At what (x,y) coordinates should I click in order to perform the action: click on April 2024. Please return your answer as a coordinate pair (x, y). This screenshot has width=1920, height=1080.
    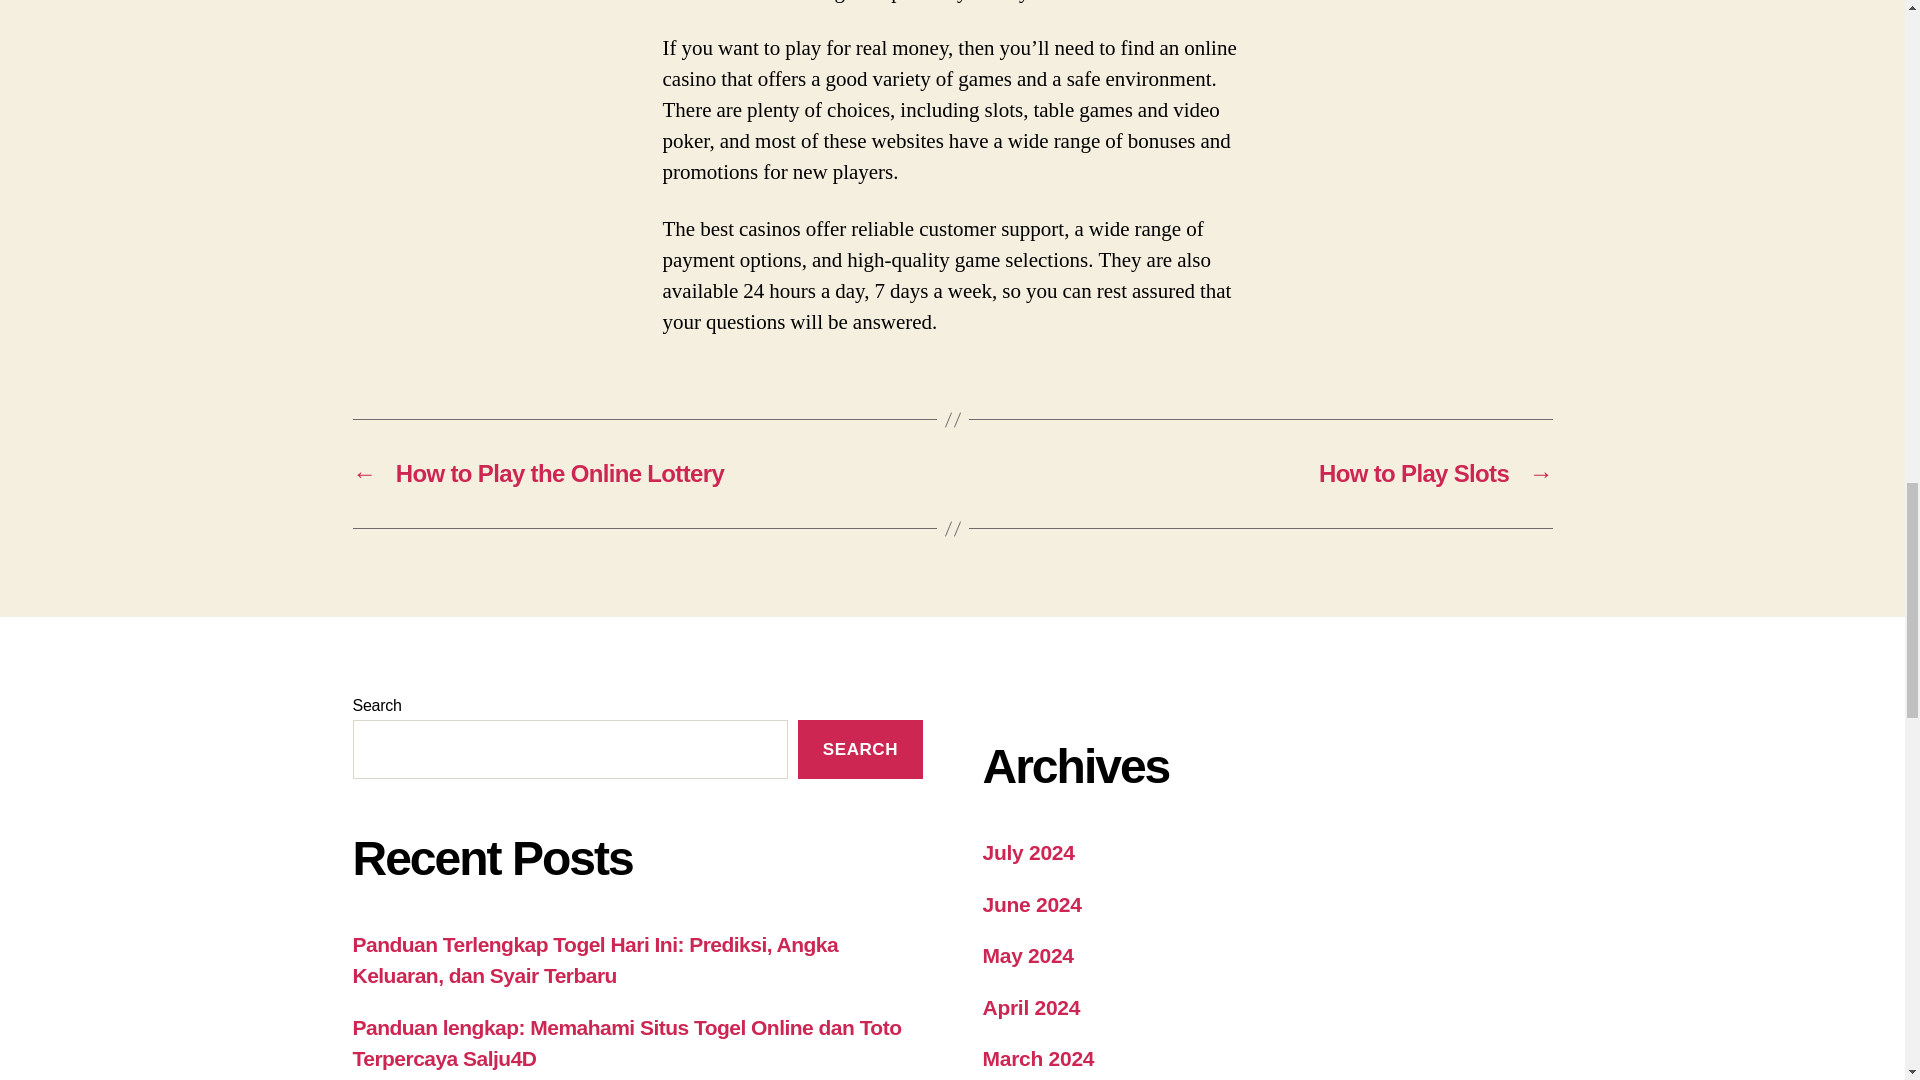
    Looking at the image, I should click on (1030, 1007).